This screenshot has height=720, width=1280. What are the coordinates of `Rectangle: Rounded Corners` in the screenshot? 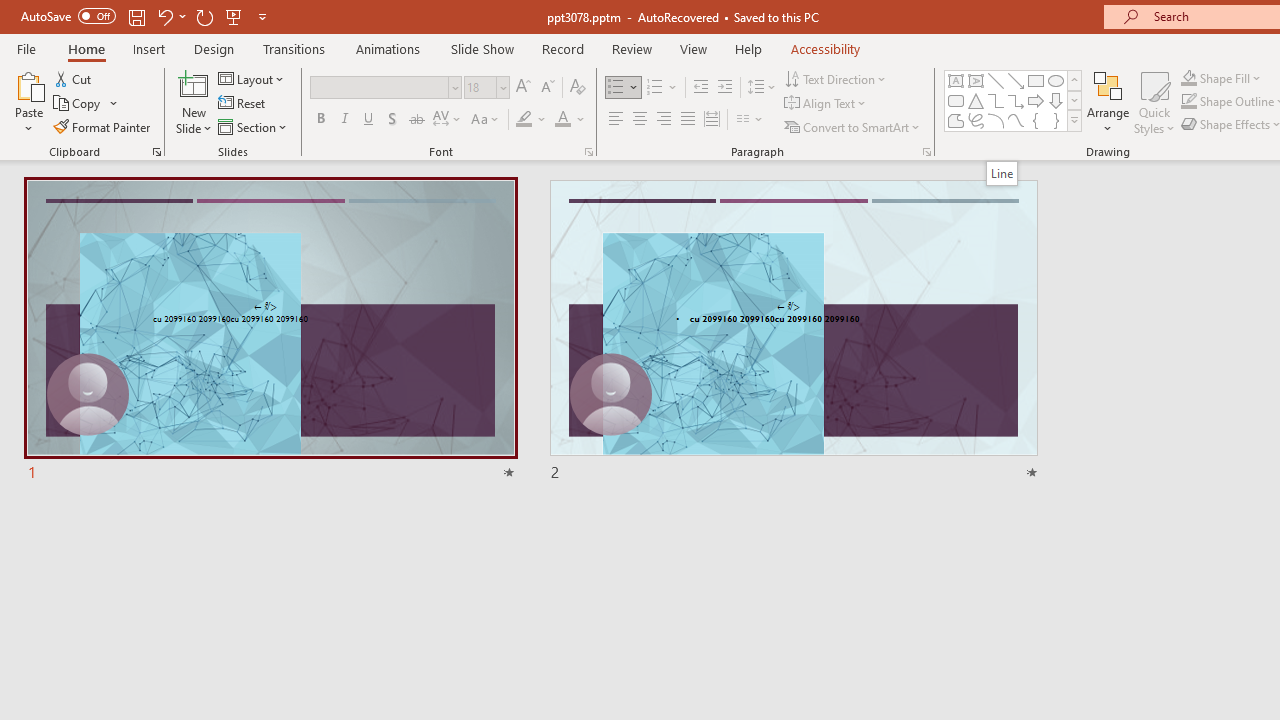 It's located at (956, 100).